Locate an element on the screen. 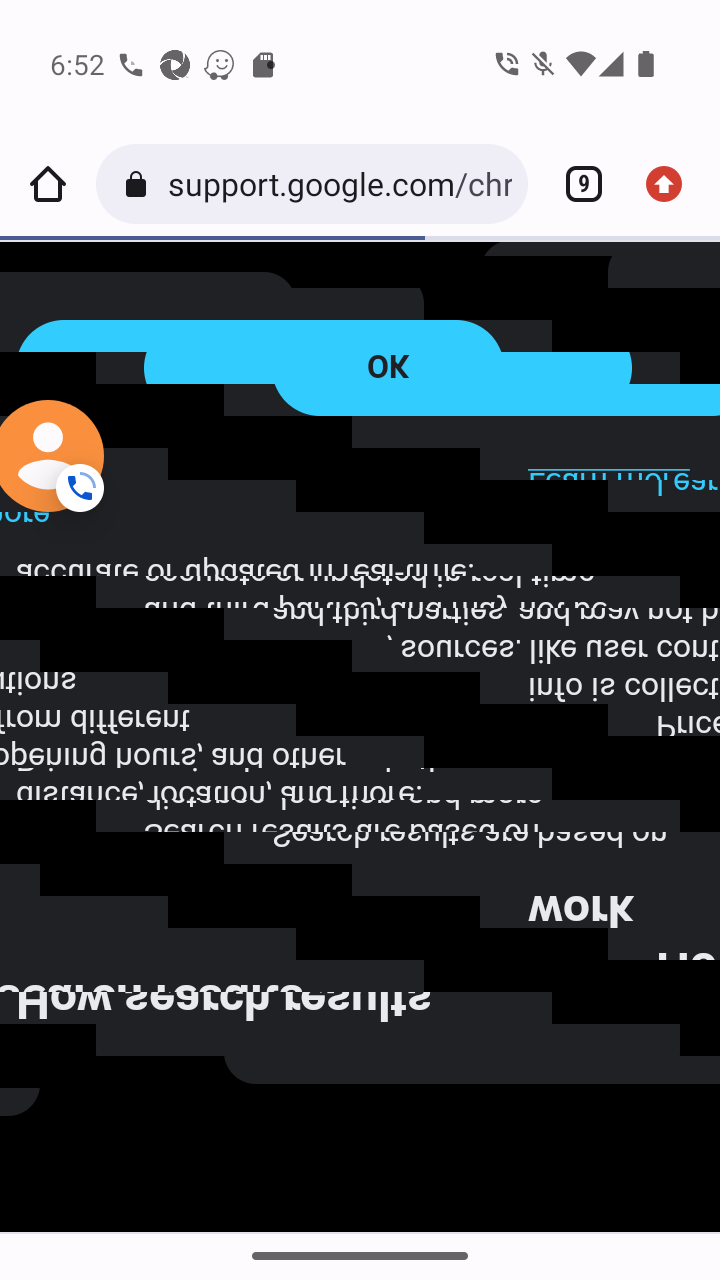 This screenshot has width=720, height=1280. Home is located at coordinates (48, 184).